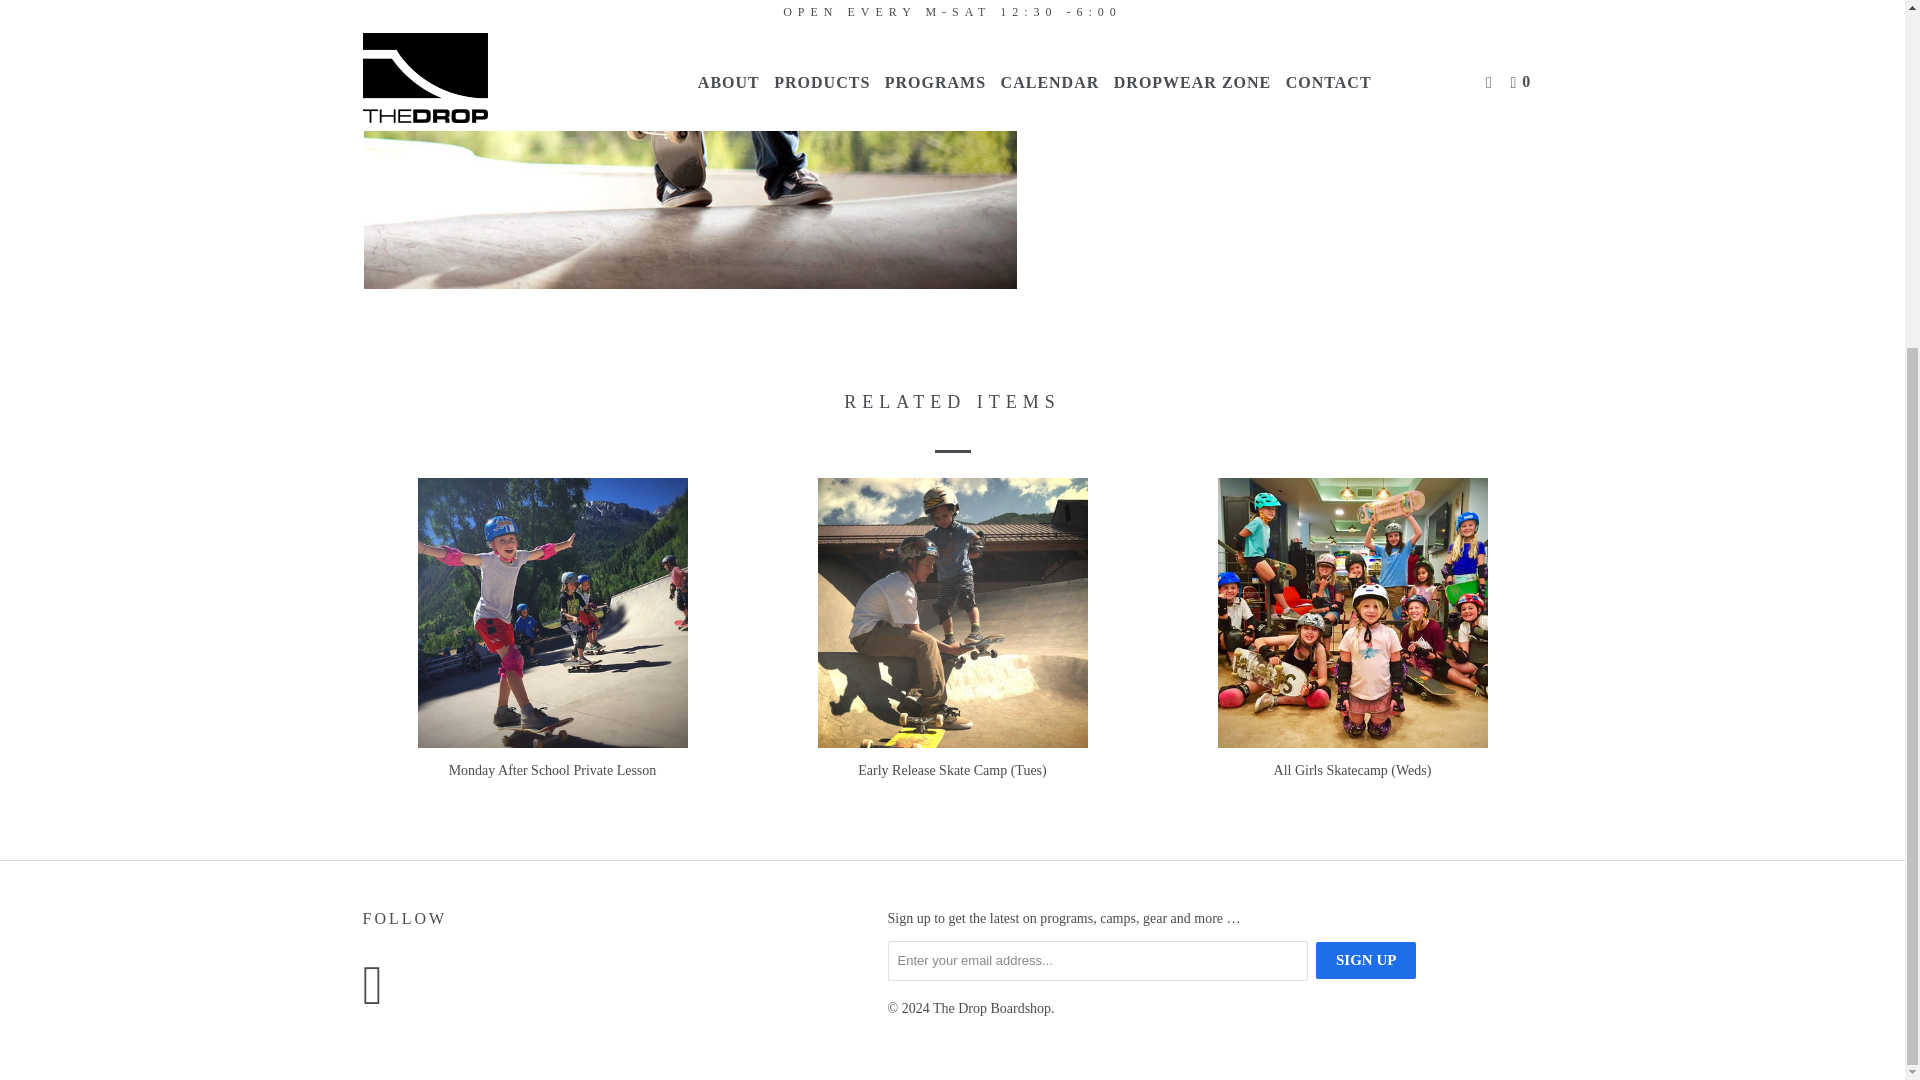 This screenshot has width=1920, height=1080. What do you see at coordinates (1241, 52) in the screenshot?
I see `Program` at bounding box center [1241, 52].